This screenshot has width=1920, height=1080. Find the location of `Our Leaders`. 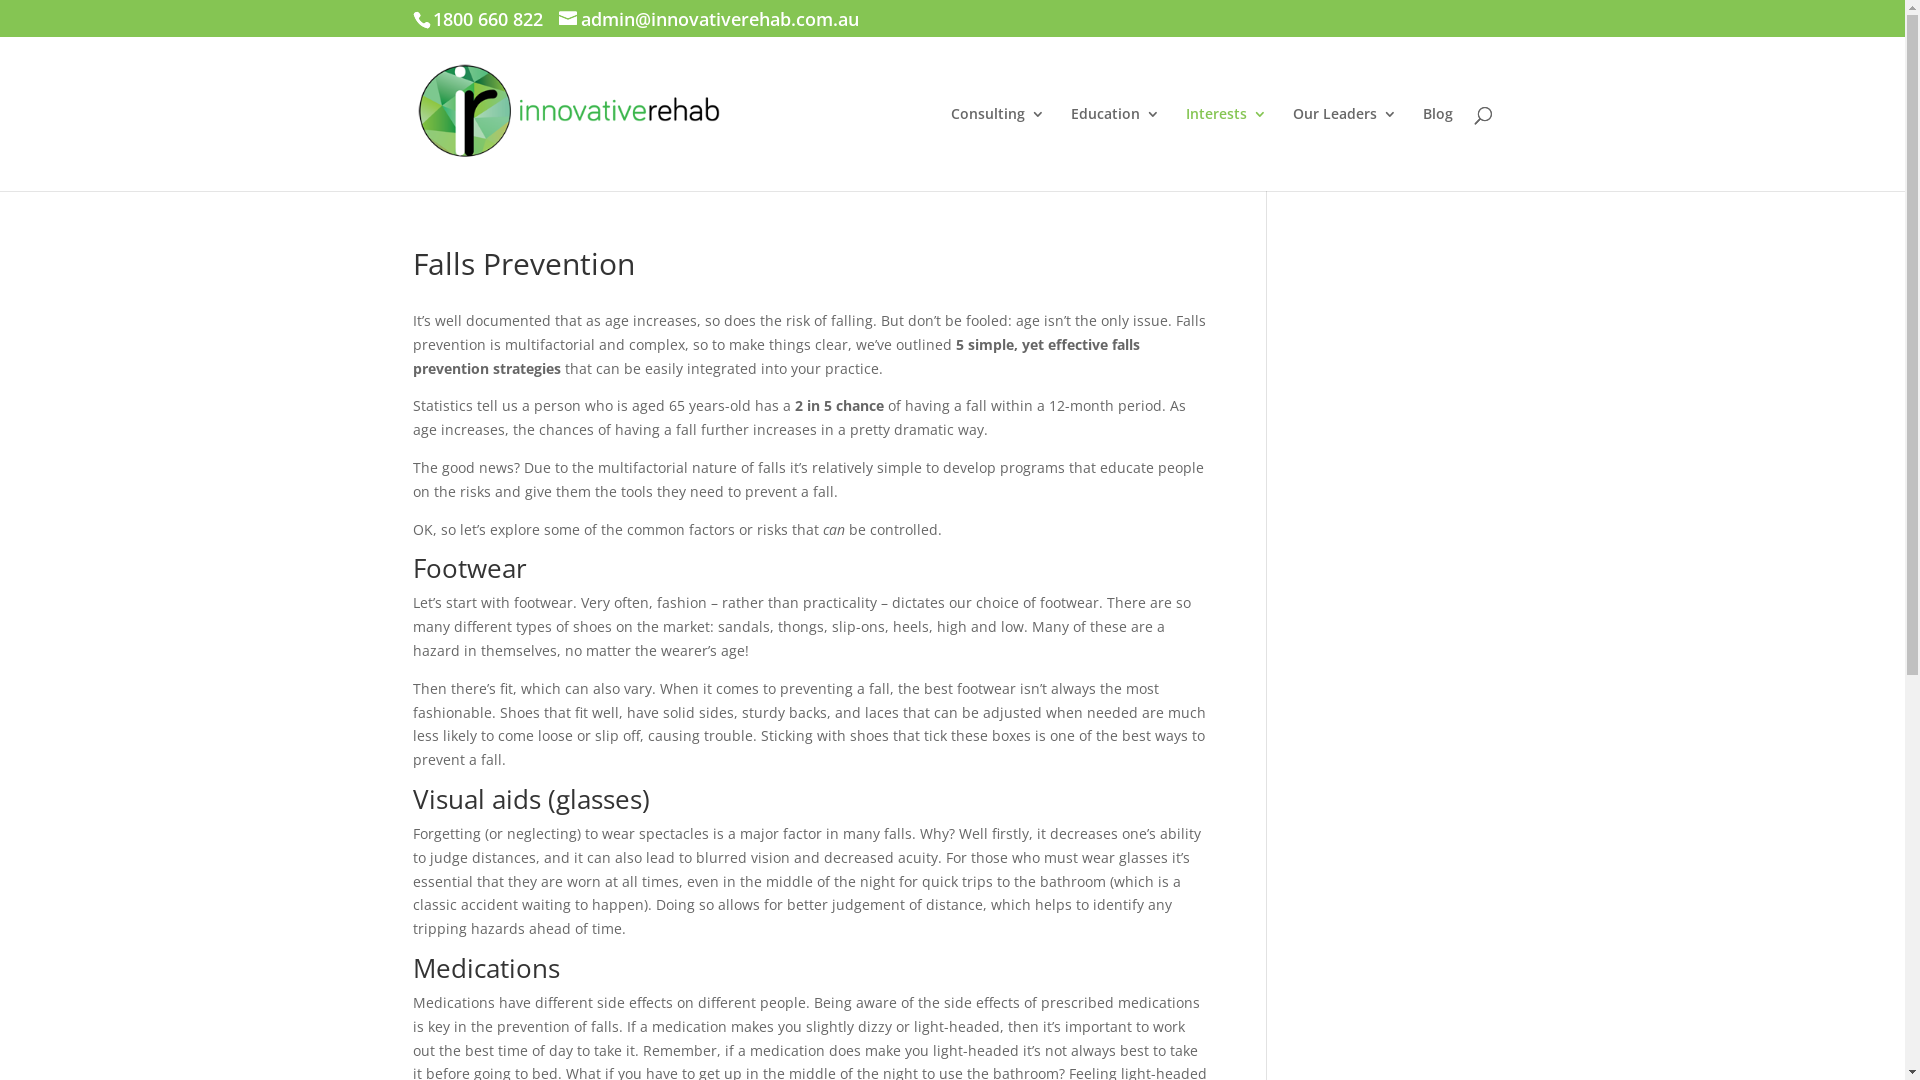

Our Leaders is located at coordinates (1344, 149).